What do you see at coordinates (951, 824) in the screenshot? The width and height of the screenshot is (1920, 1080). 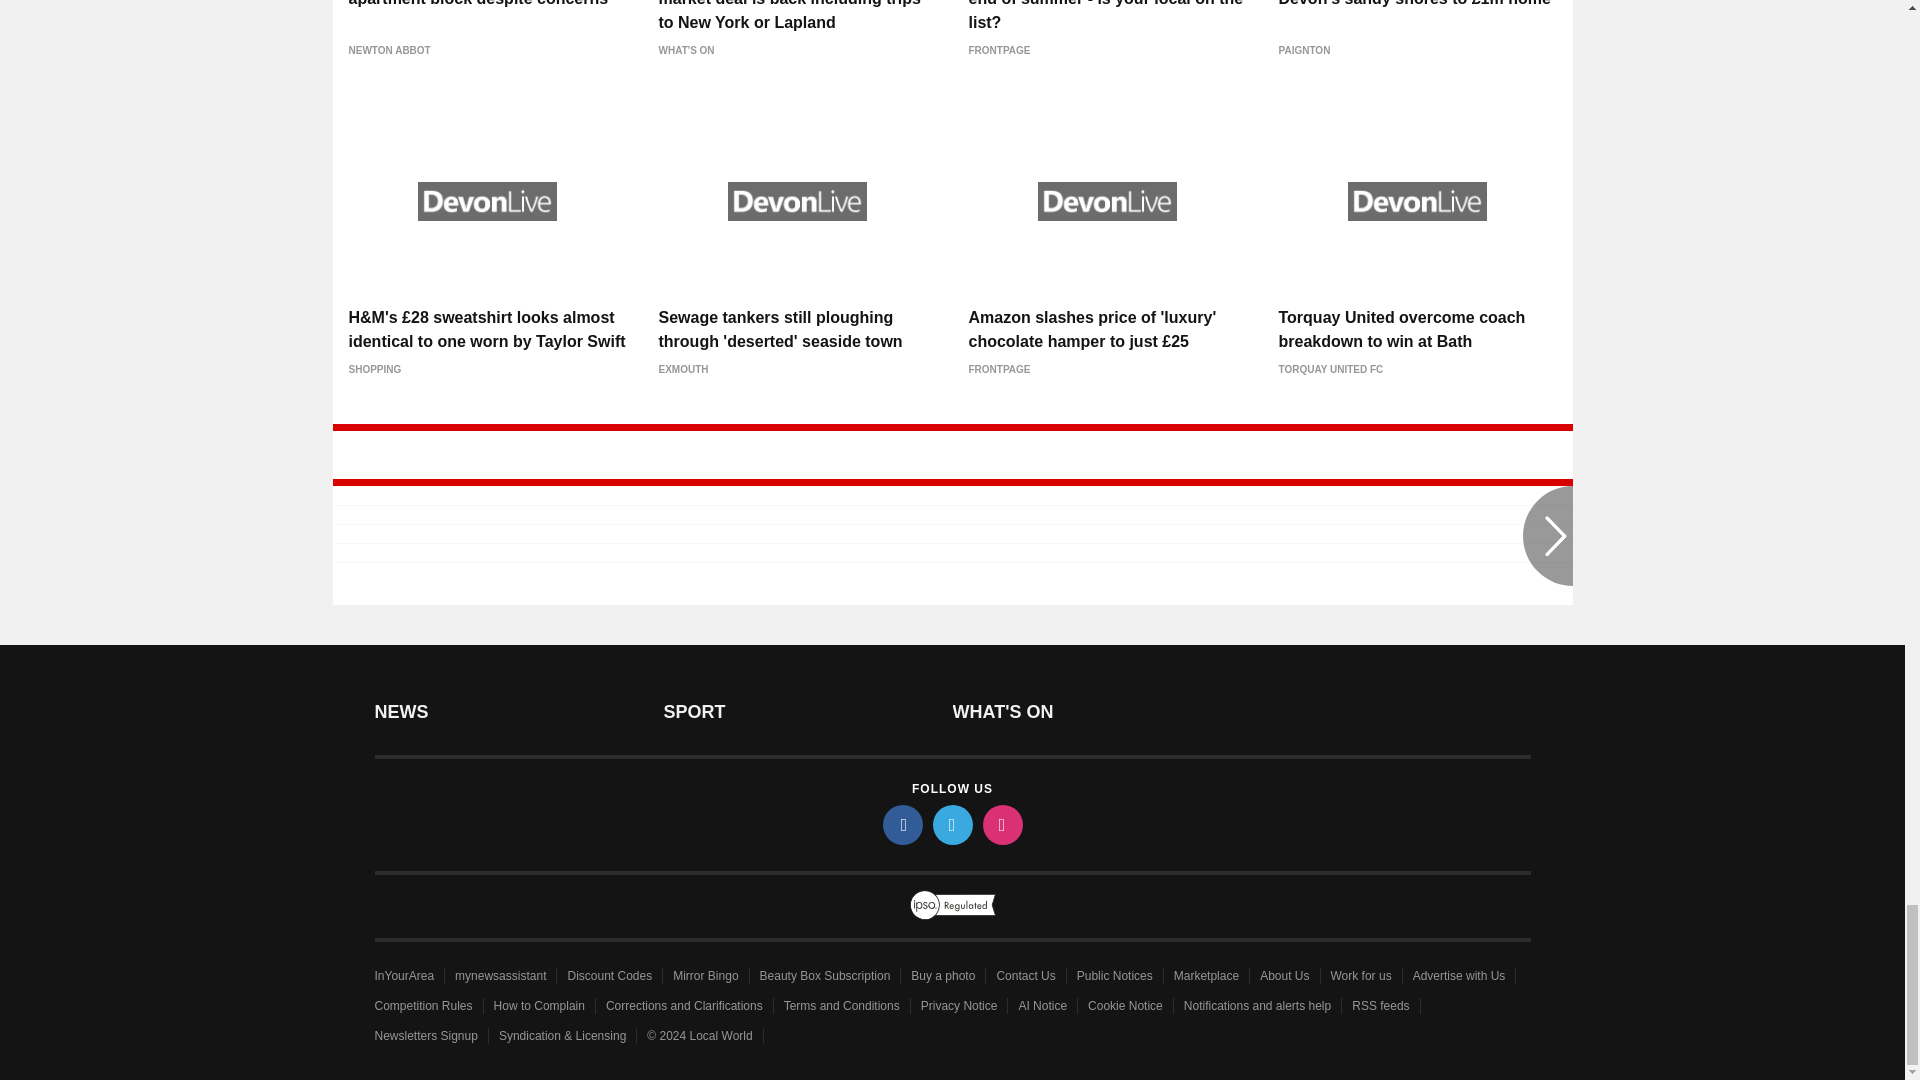 I see `twitter` at bounding box center [951, 824].